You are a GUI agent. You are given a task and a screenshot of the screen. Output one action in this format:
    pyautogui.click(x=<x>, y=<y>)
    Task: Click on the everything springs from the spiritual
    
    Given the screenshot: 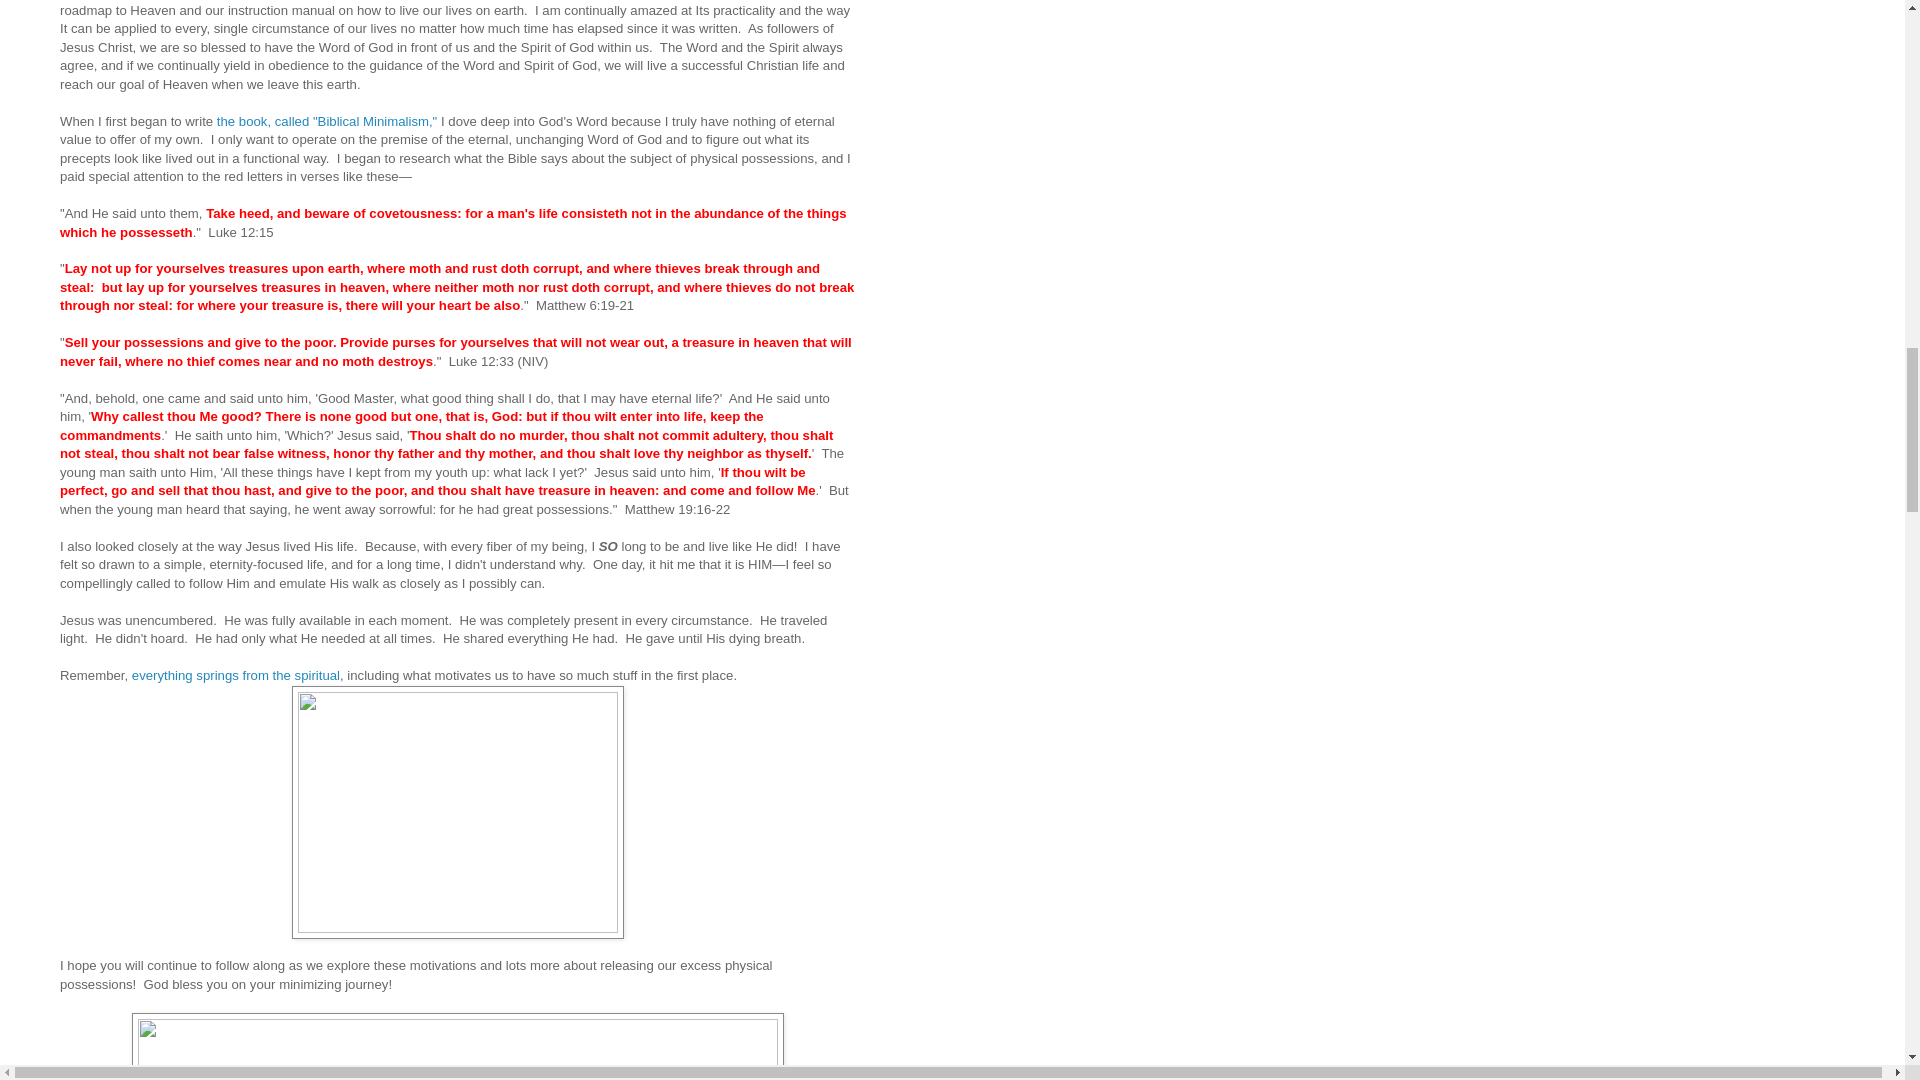 What is the action you would take?
    pyautogui.click(x=236, y=675)
    